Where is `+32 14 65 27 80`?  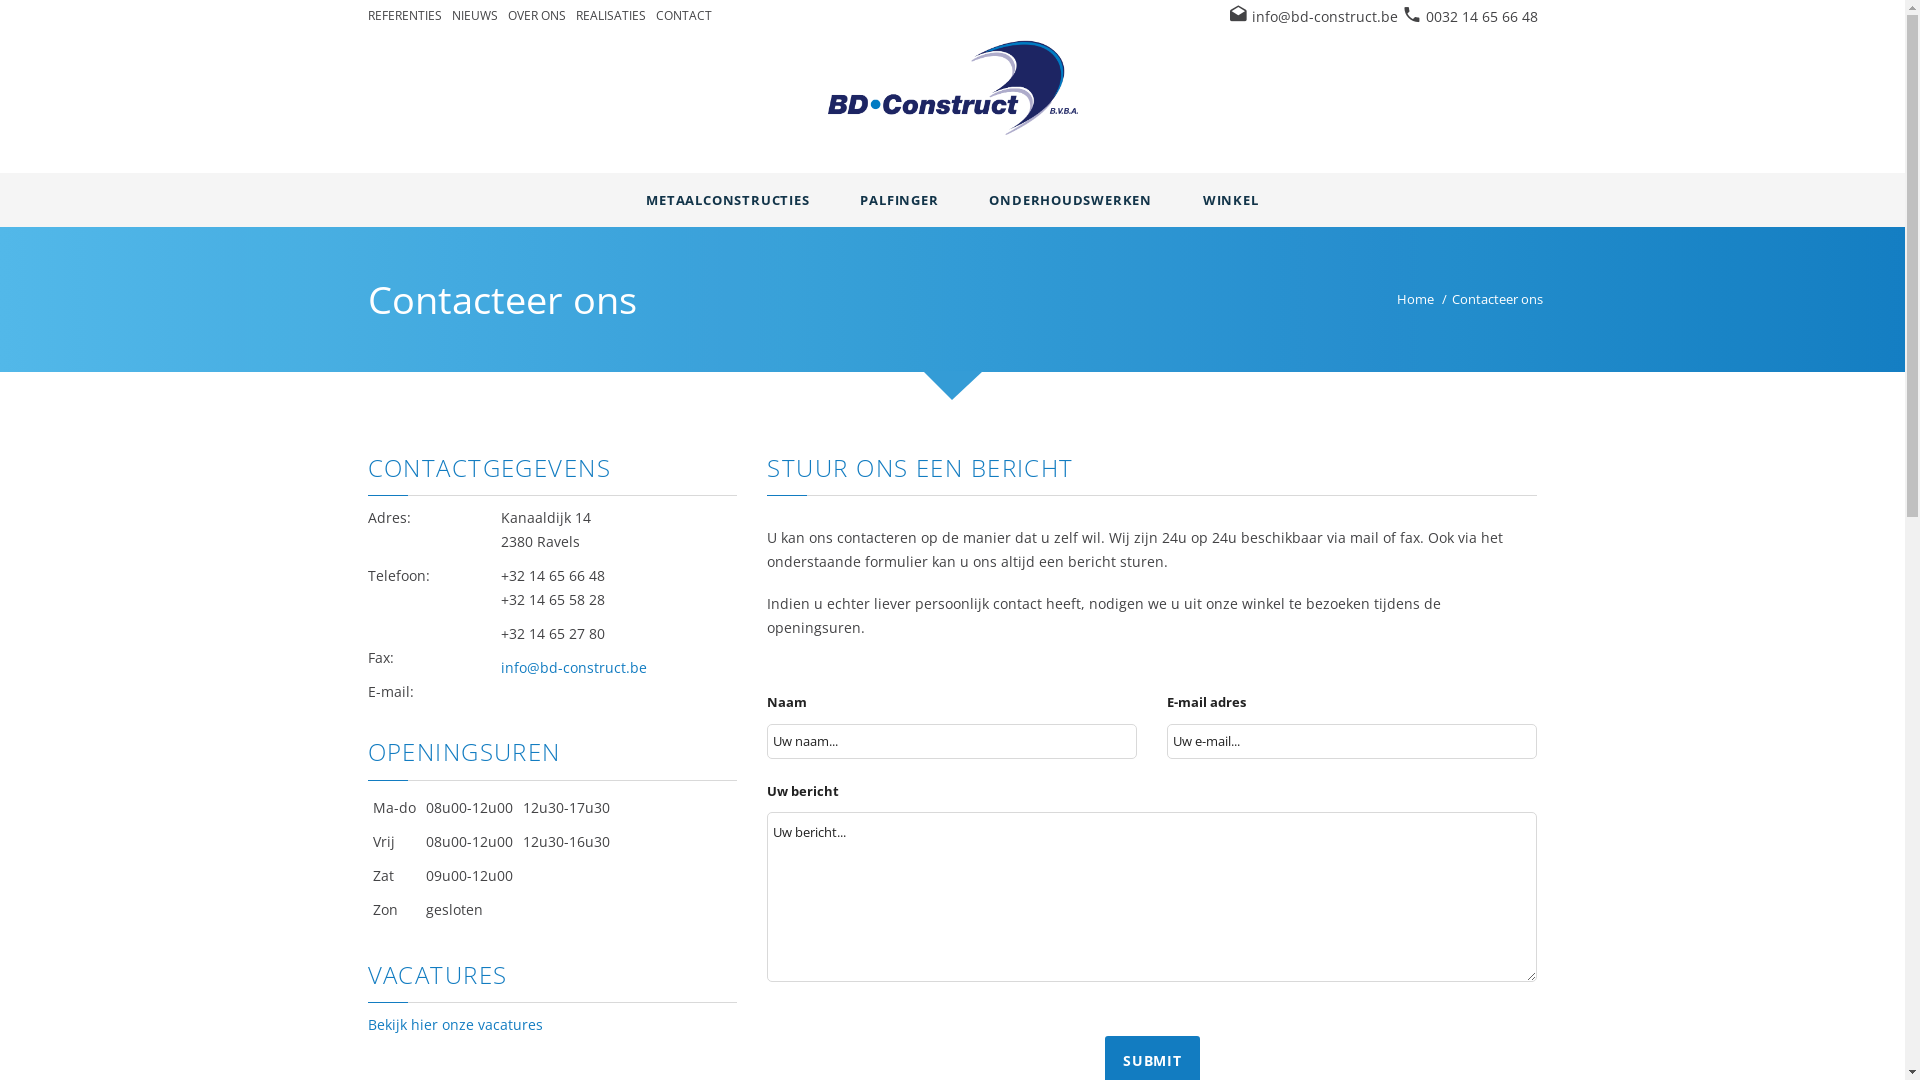
+32 14 65 27 80 is located at coordinates (553, 633).